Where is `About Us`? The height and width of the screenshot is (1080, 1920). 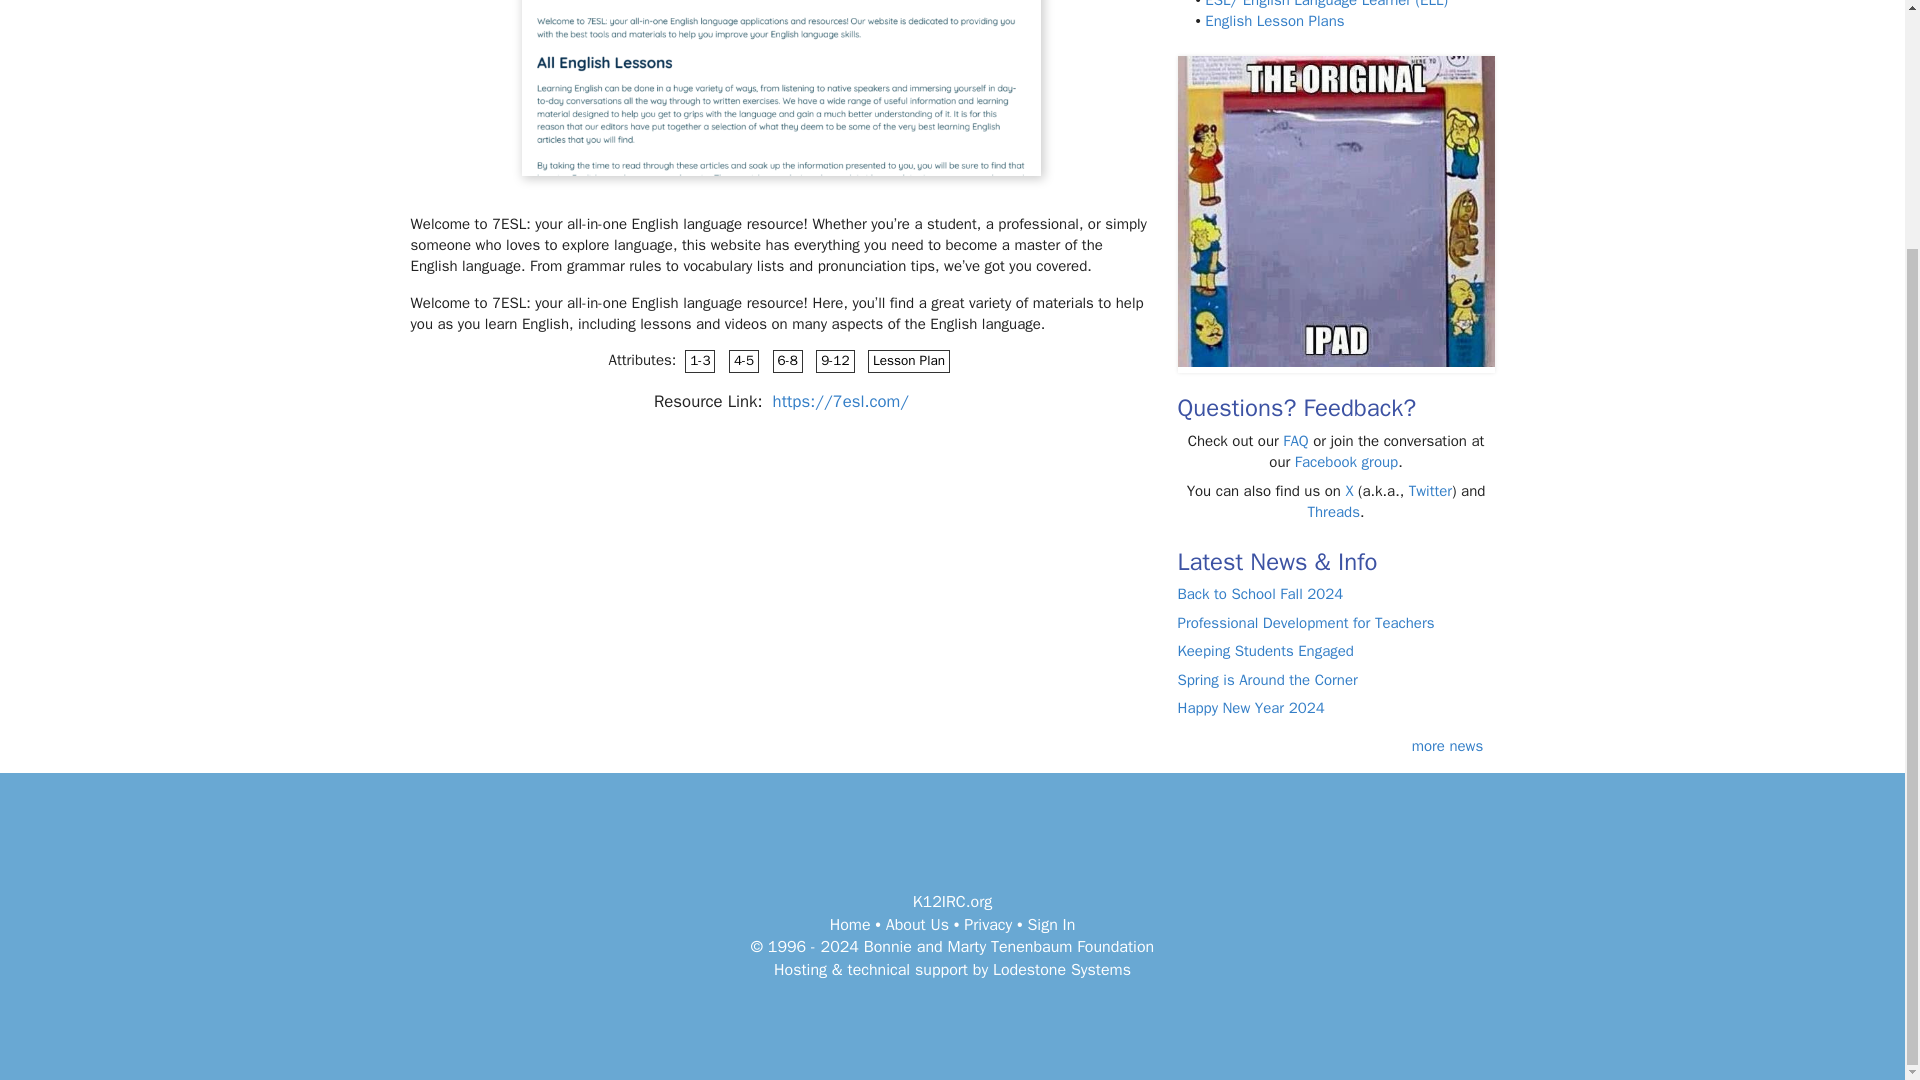
About Us is located at coordinates (916, 924).